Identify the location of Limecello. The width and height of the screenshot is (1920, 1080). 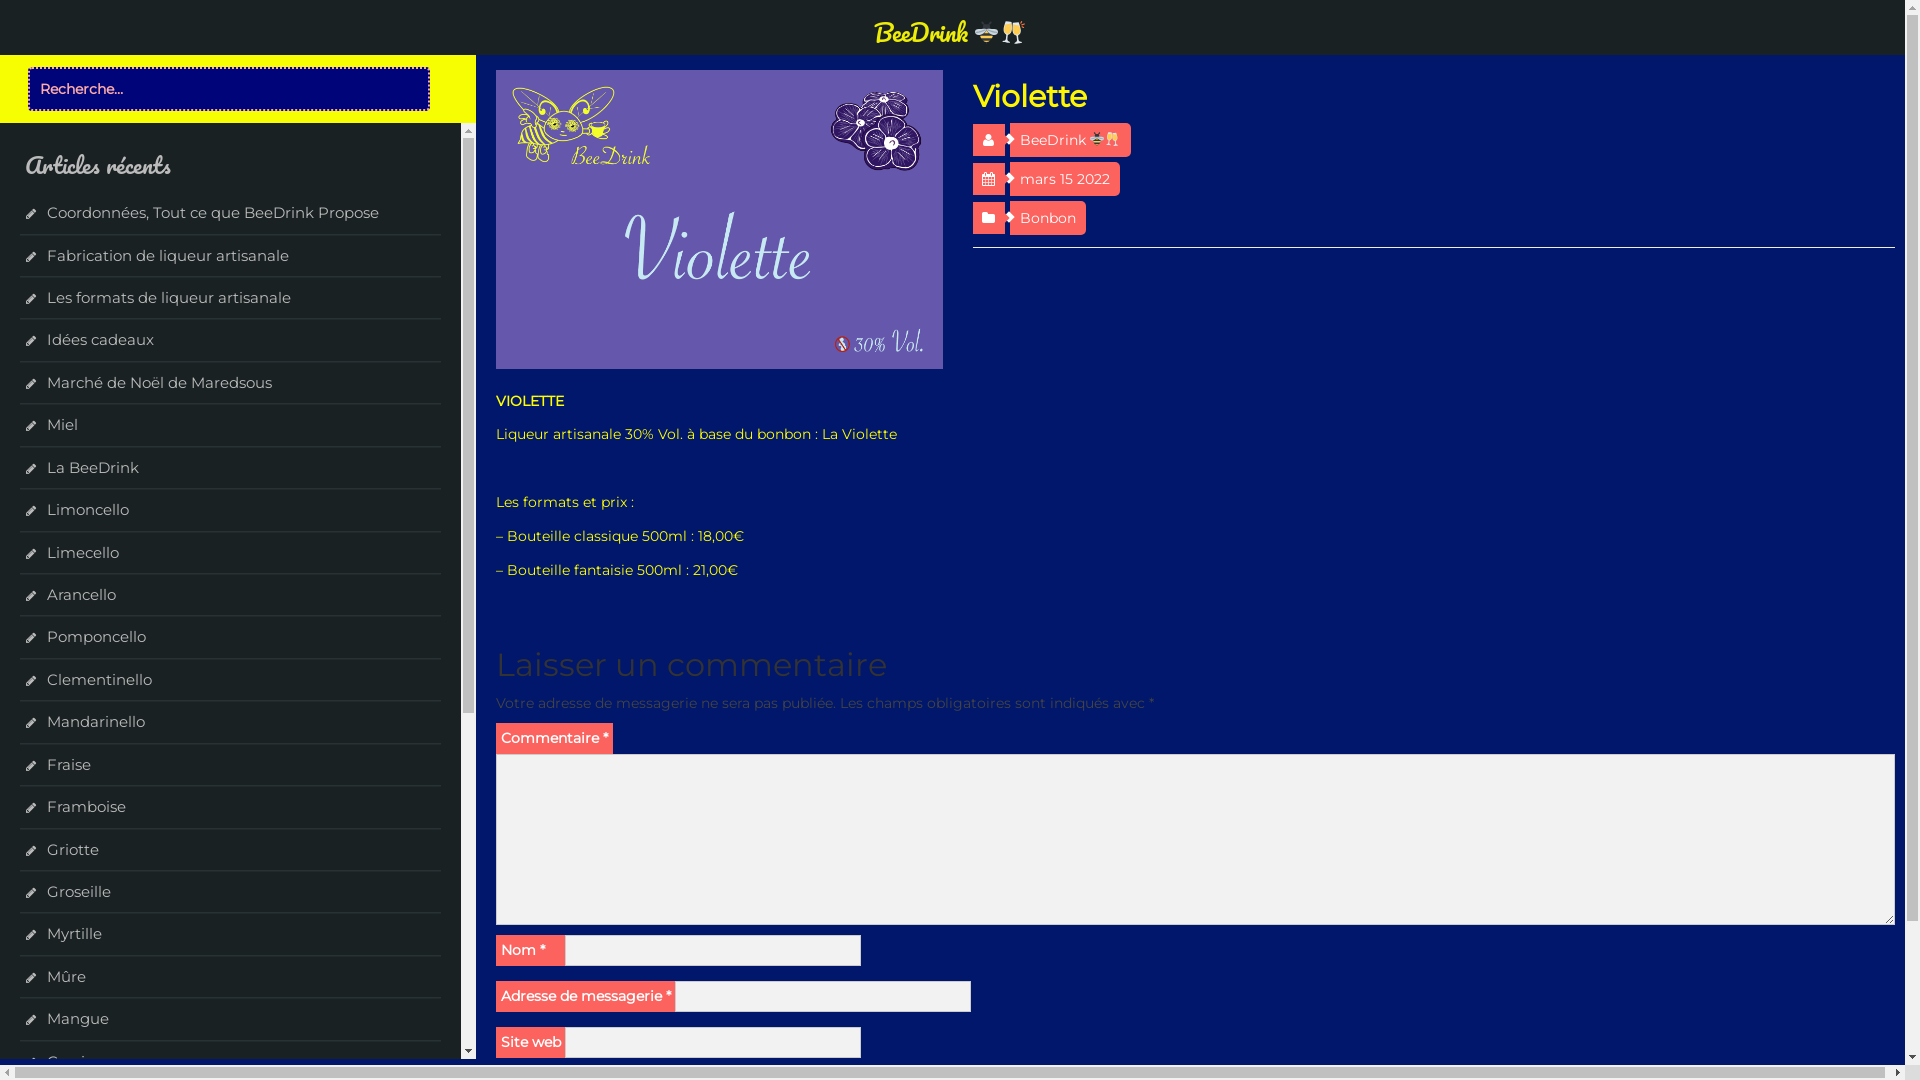
(83, 552).